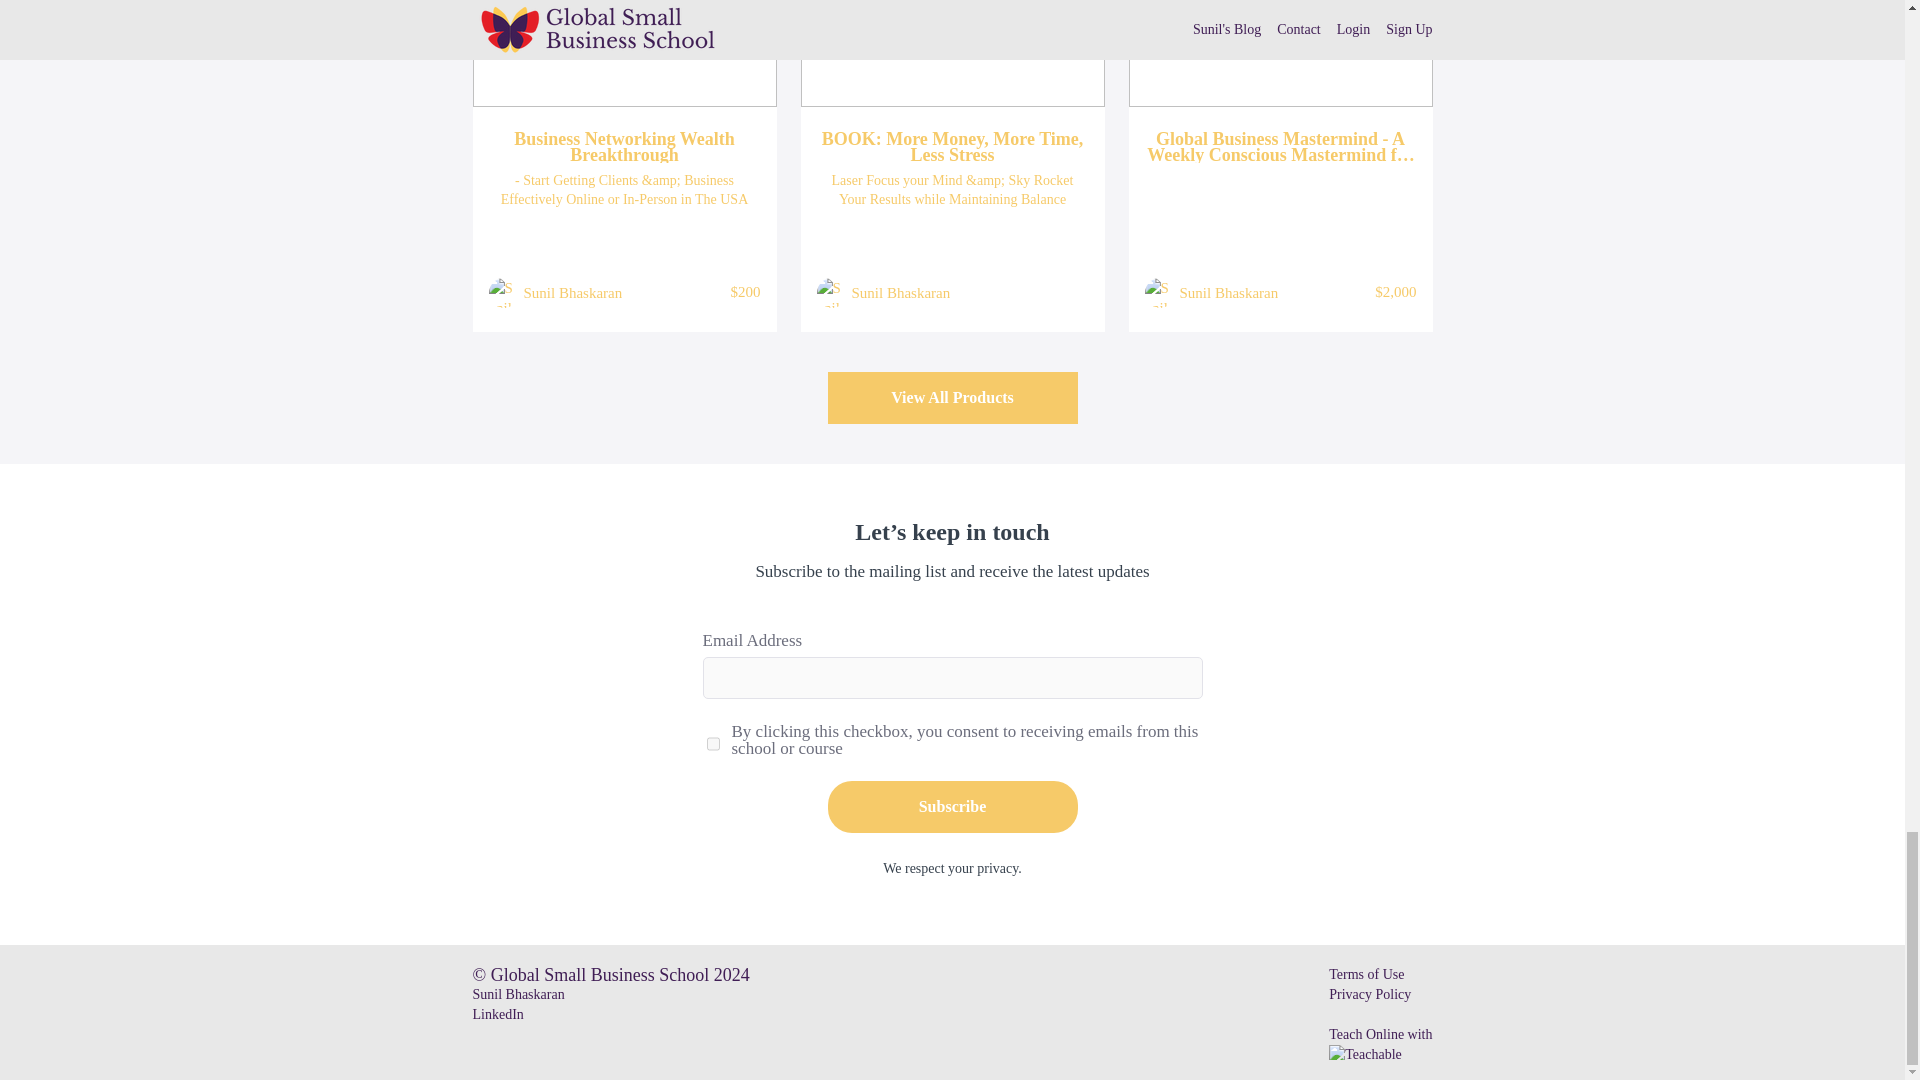 The image size is (1920, 1080). Describe the element at coordinates (952, 398) in the screenshot. I see `View All Products` at that location.